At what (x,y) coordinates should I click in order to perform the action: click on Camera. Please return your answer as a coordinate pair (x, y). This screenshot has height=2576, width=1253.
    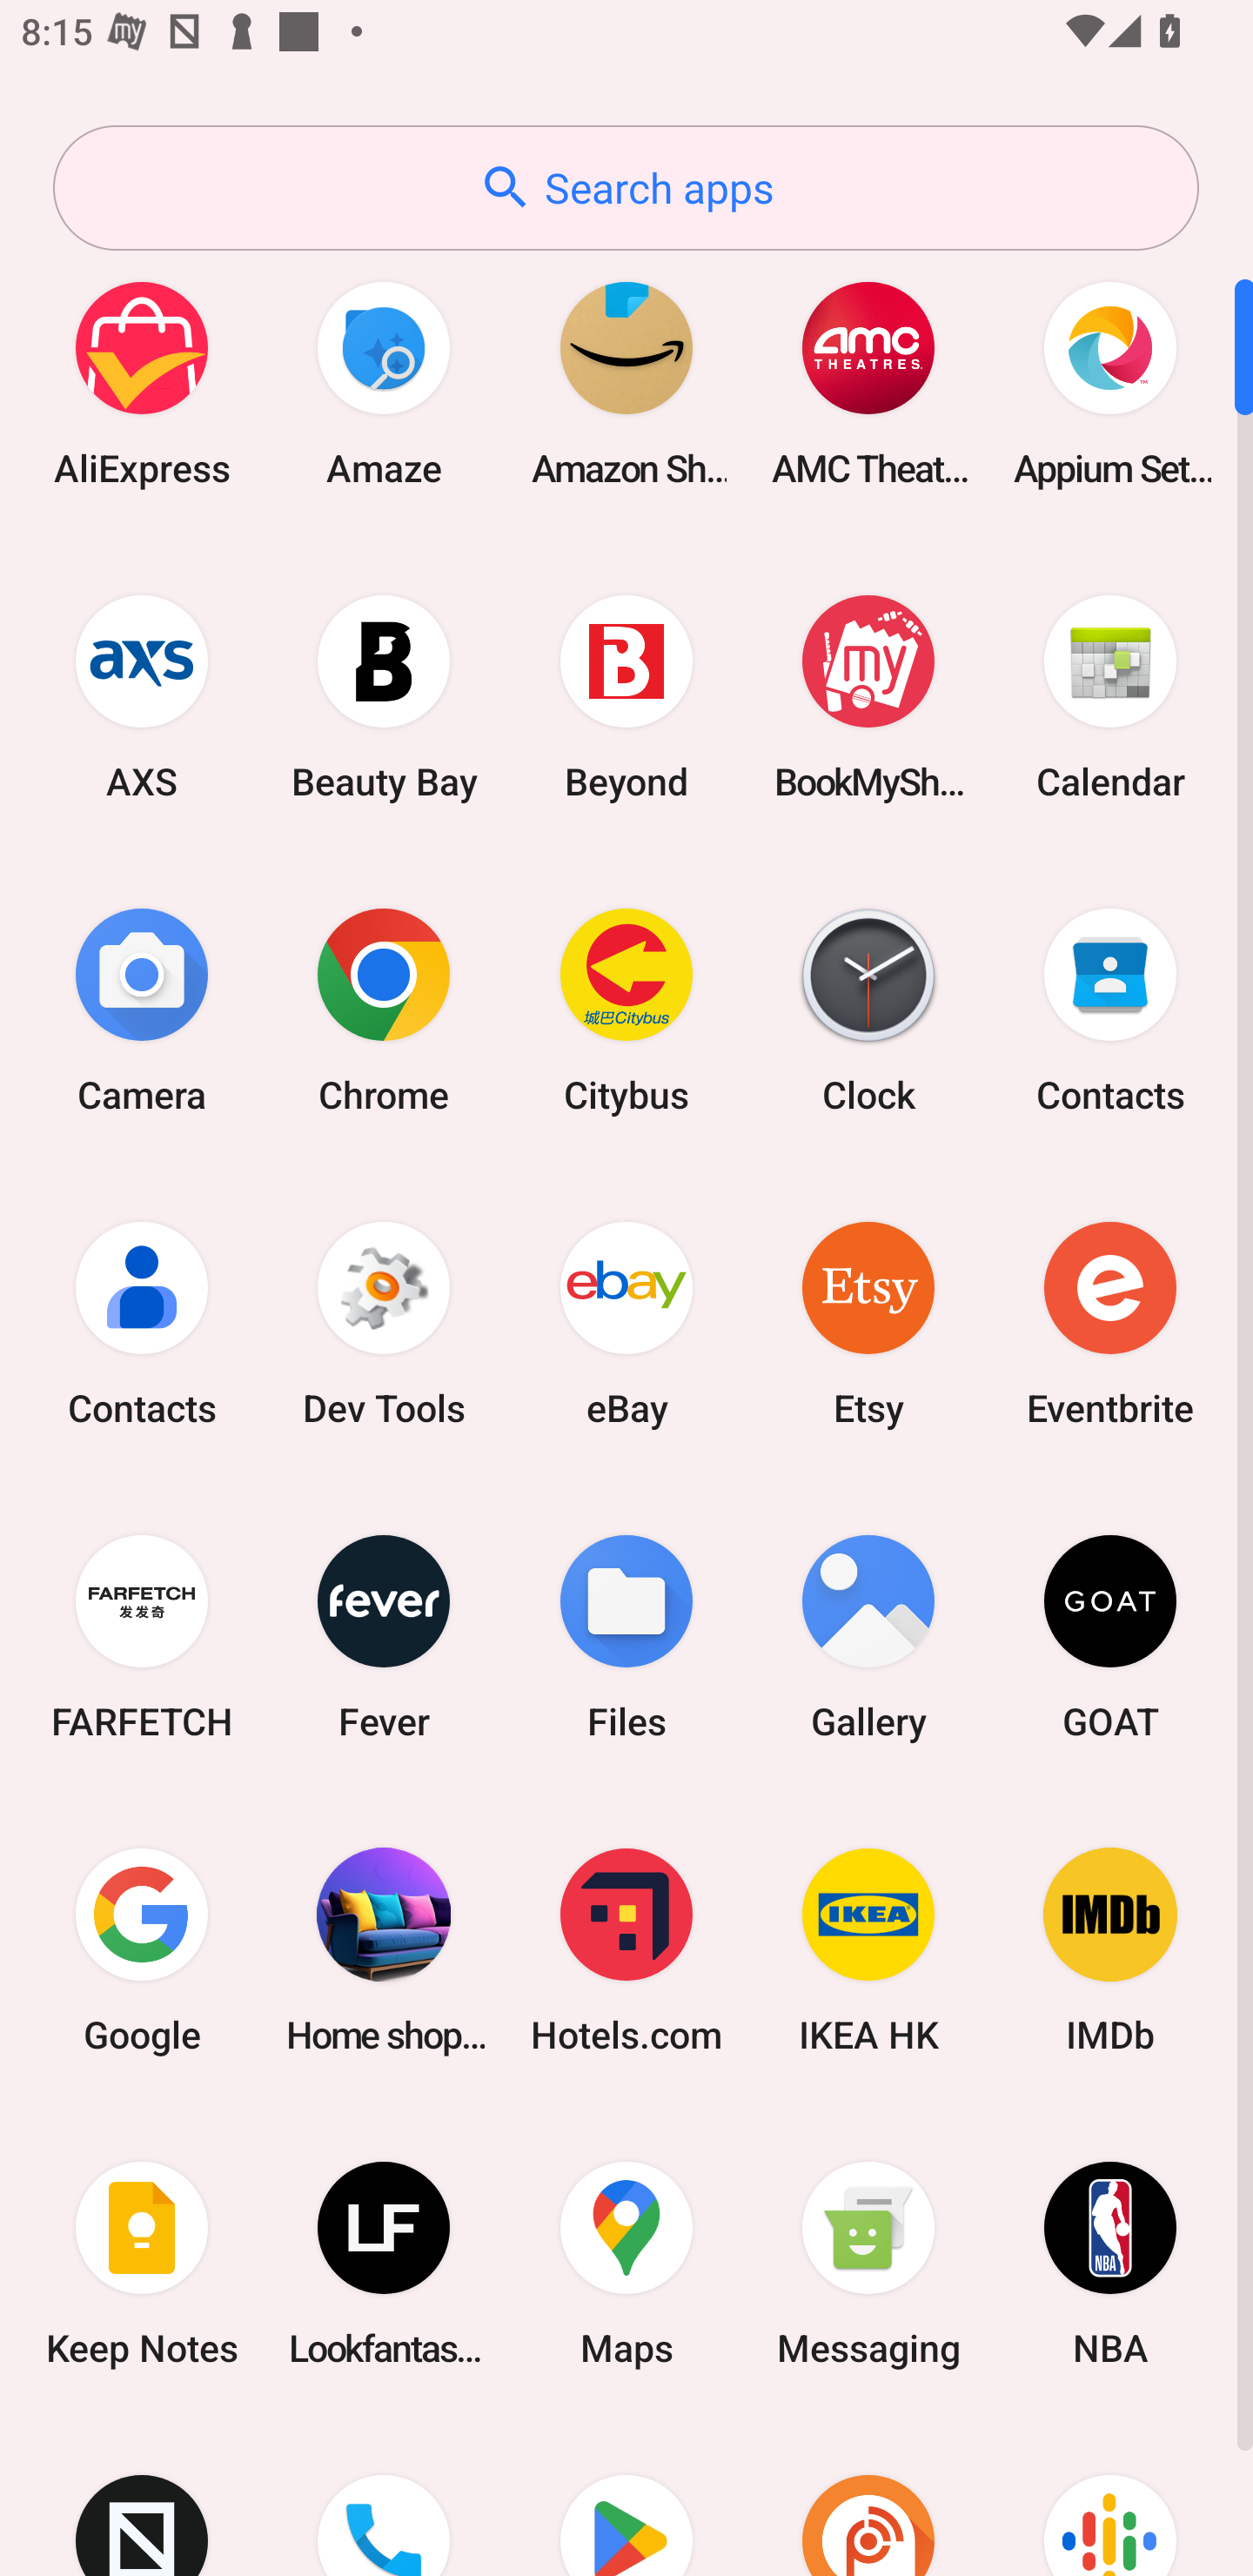
    Looking at the image, I should click on (142, 1010).